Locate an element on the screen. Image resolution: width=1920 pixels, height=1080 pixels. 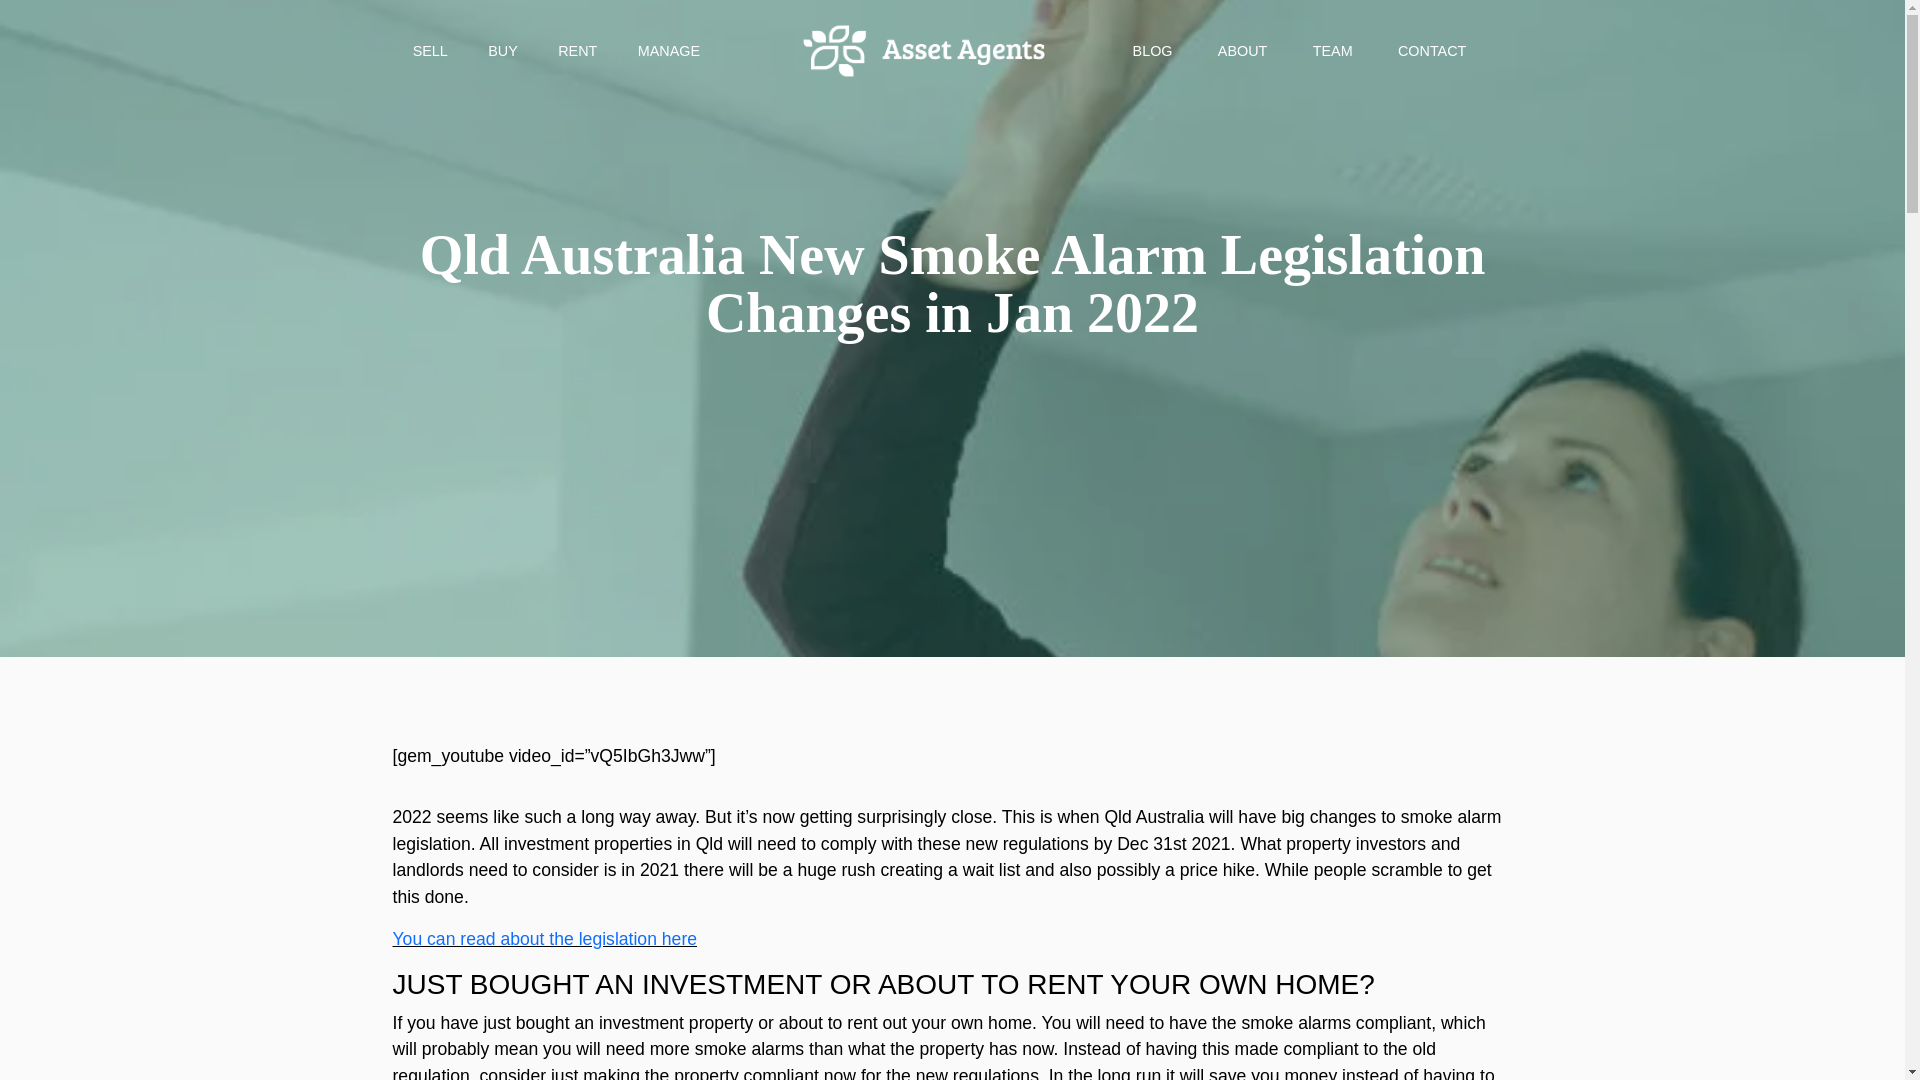
BUY is located at coordinates (502, 51).